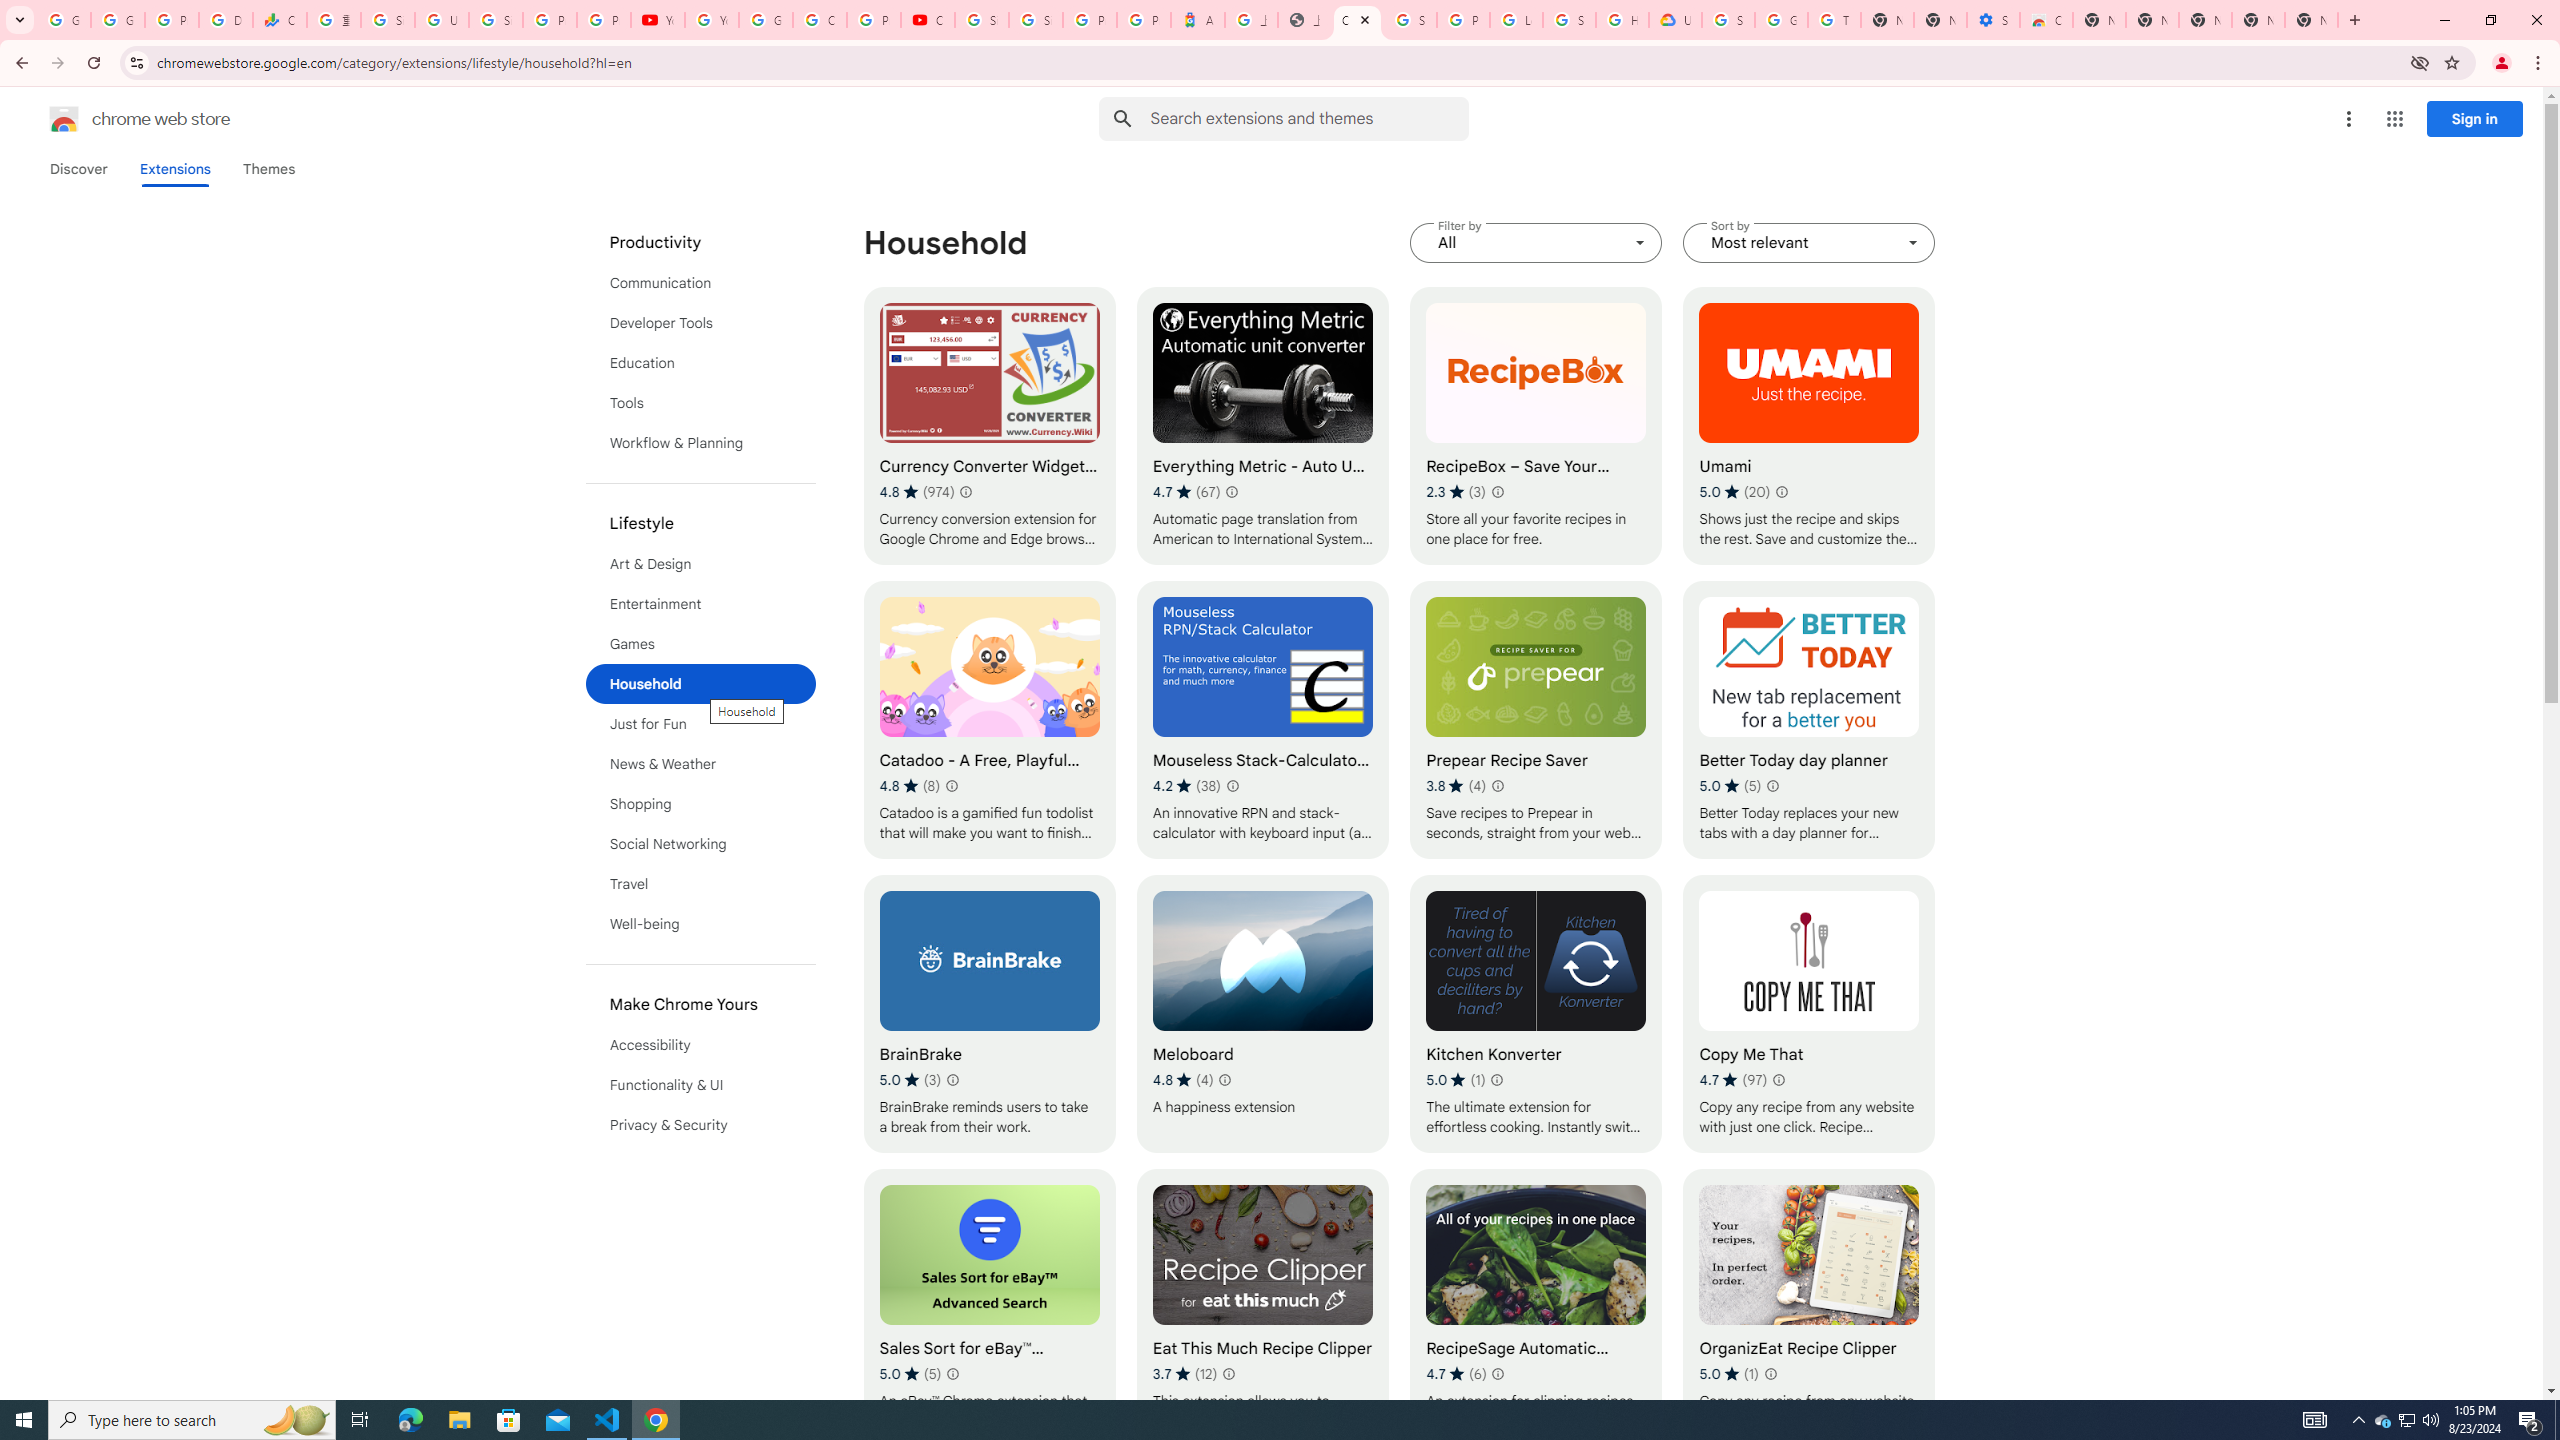  What do you see at coordinates (916, 492) in the screenshot?
I see `Average rating 4.8 out of 5 stars. 974 ratings.` at bounding box center [916, 492].